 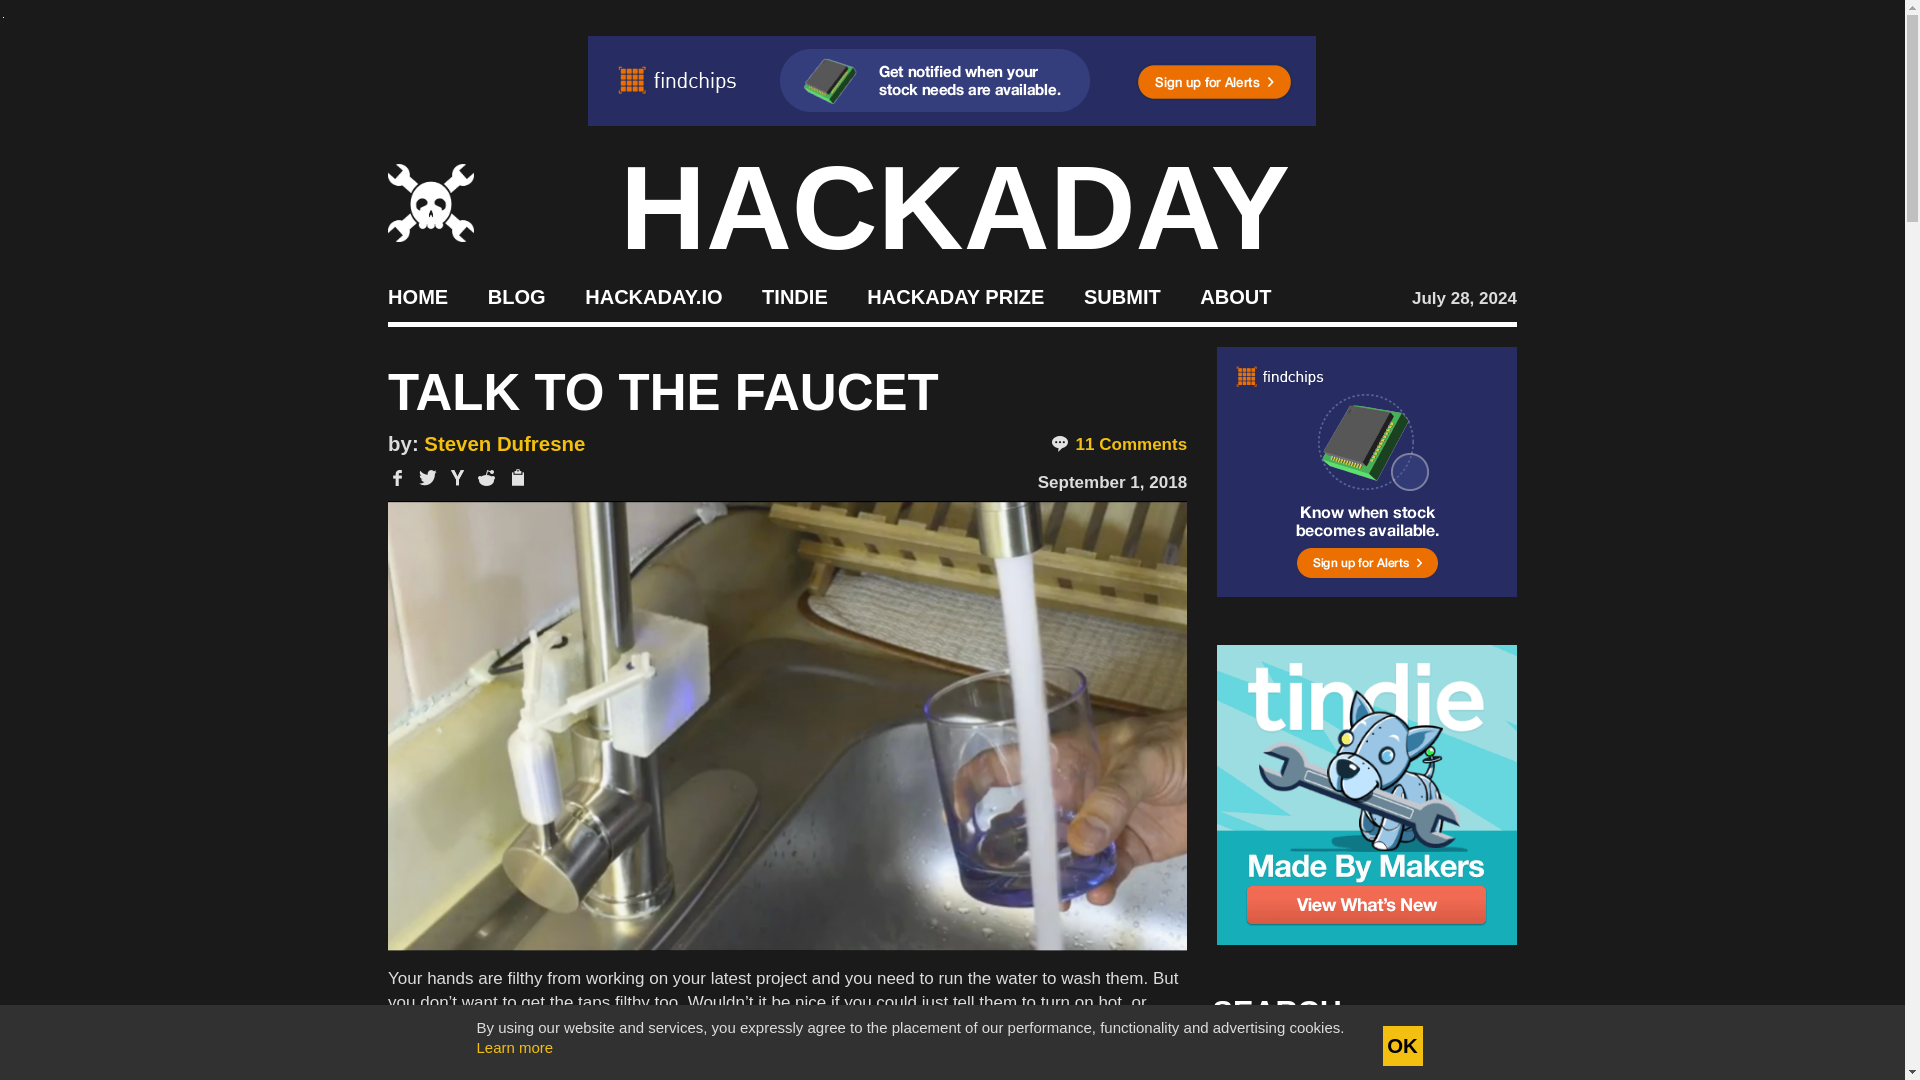 What do you see at coordinates (956, 296) in the screenshot?
I see `HACKADAY PRIZE` at bounding box center [956, 296].